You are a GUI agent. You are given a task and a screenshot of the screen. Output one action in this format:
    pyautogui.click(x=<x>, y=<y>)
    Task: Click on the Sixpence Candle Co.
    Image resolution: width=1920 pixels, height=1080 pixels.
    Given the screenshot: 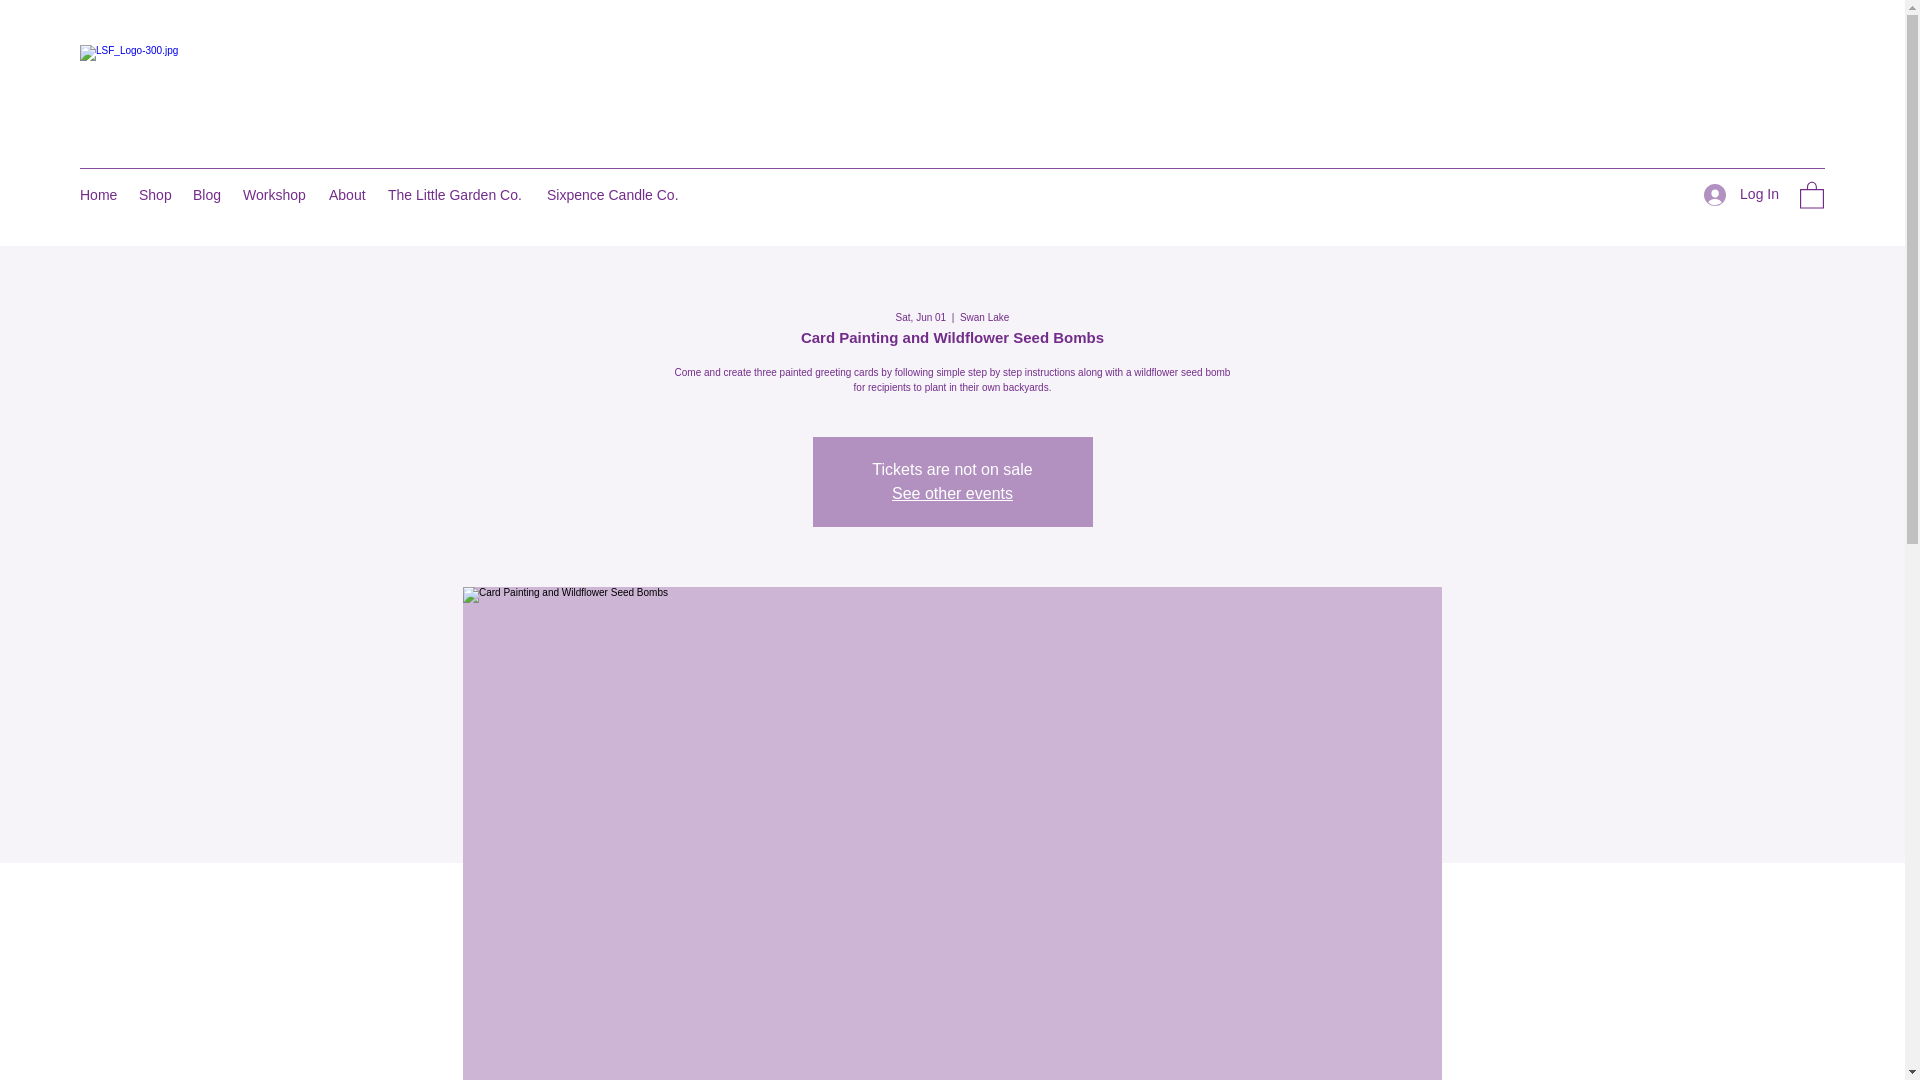 What is the action you would take?
    pyautogui.click(x=615, y=194)
    